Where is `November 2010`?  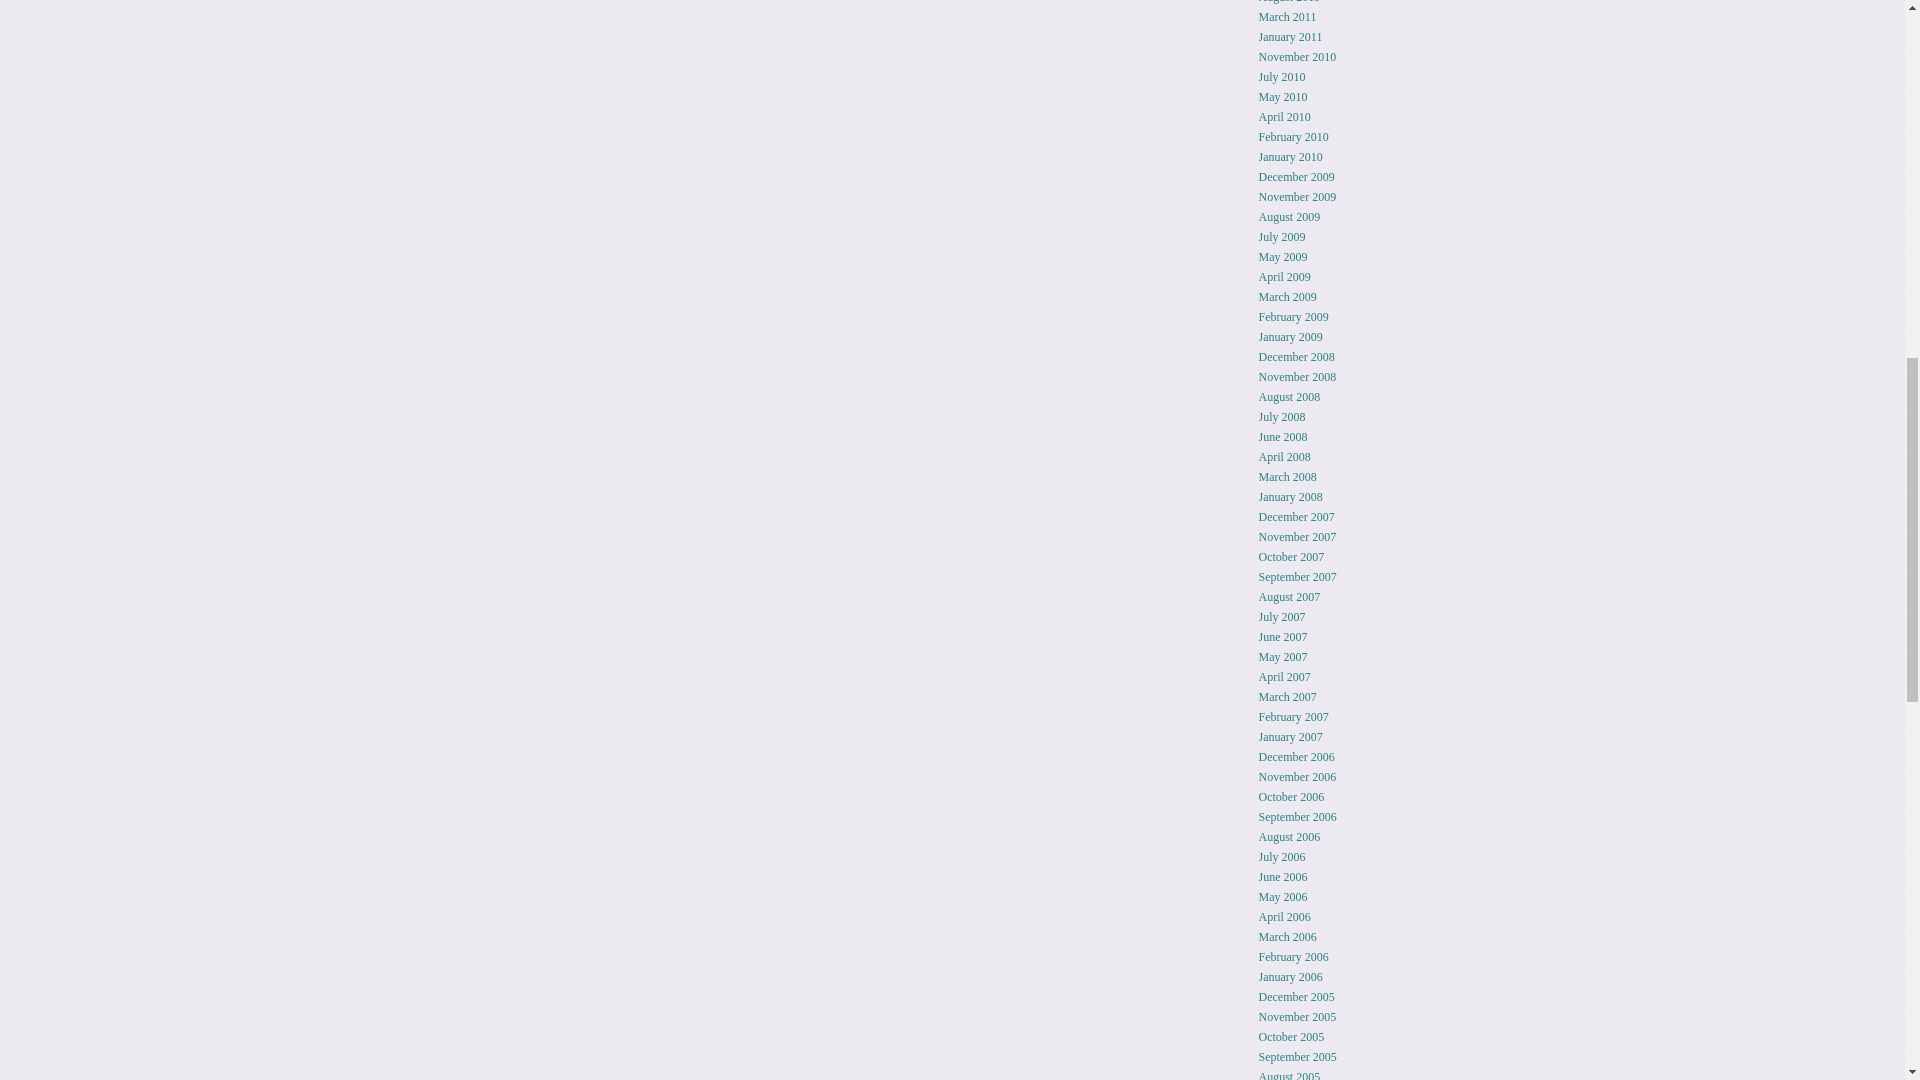 November 2010 is located at coordinates (1298, 56).